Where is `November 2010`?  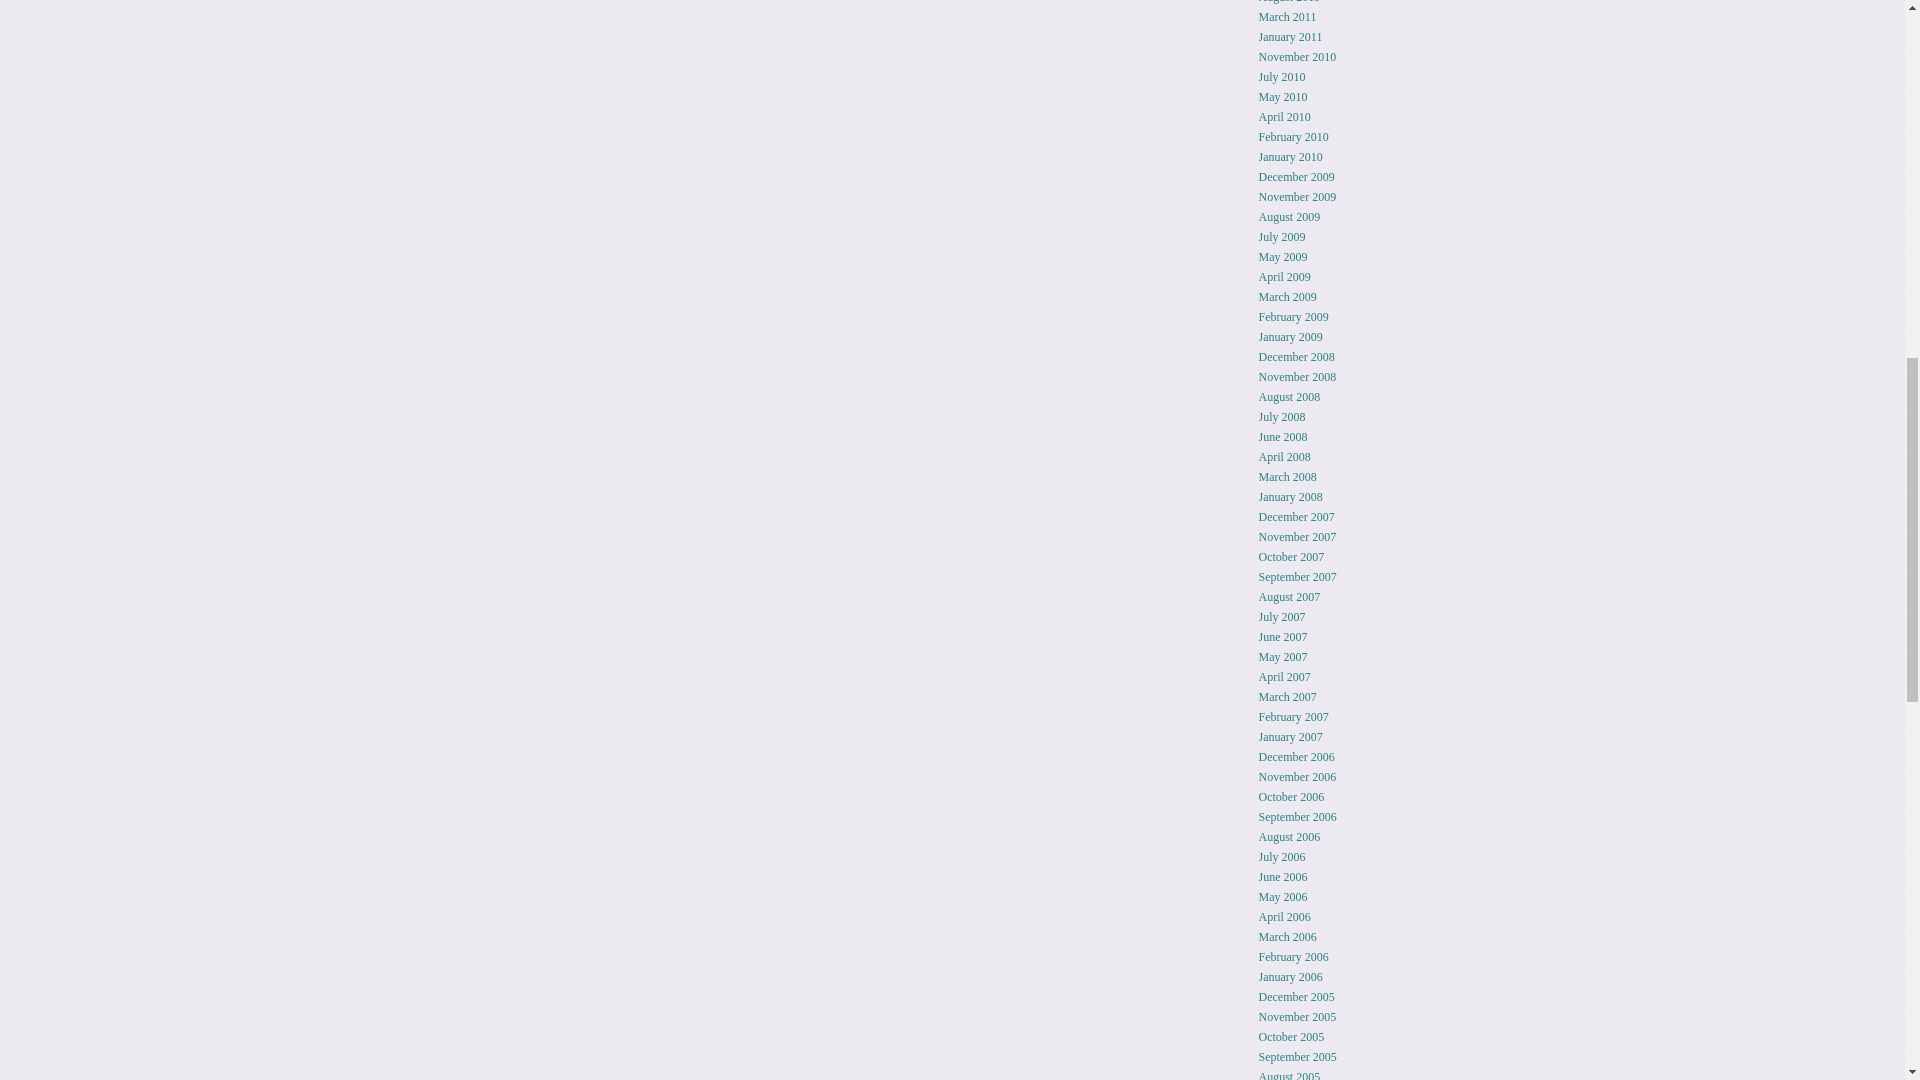 November 2010 is located at coordinates (1298, 56).